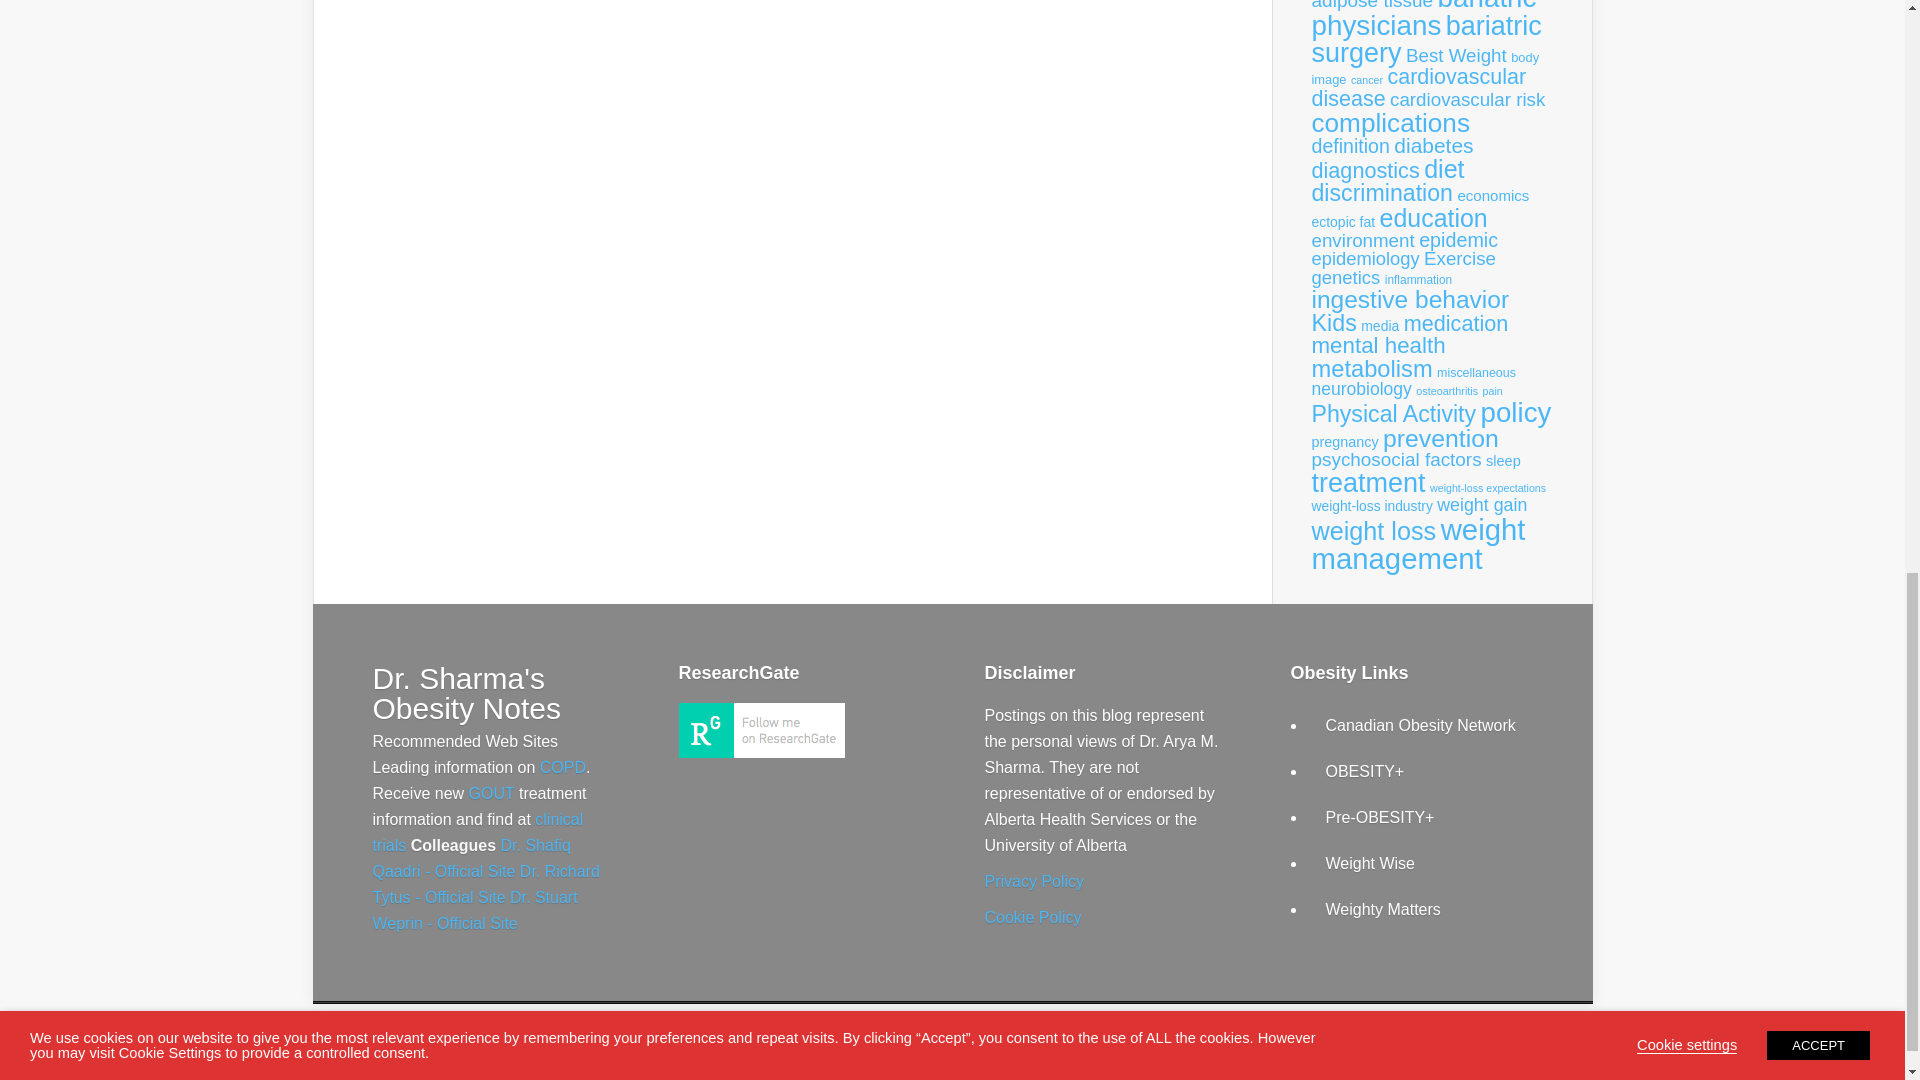 This screenshot has height=1080, width=1920. Describe the element at coordinates (1456, 55) in the screenshot. I see `Best Weight` at that location.